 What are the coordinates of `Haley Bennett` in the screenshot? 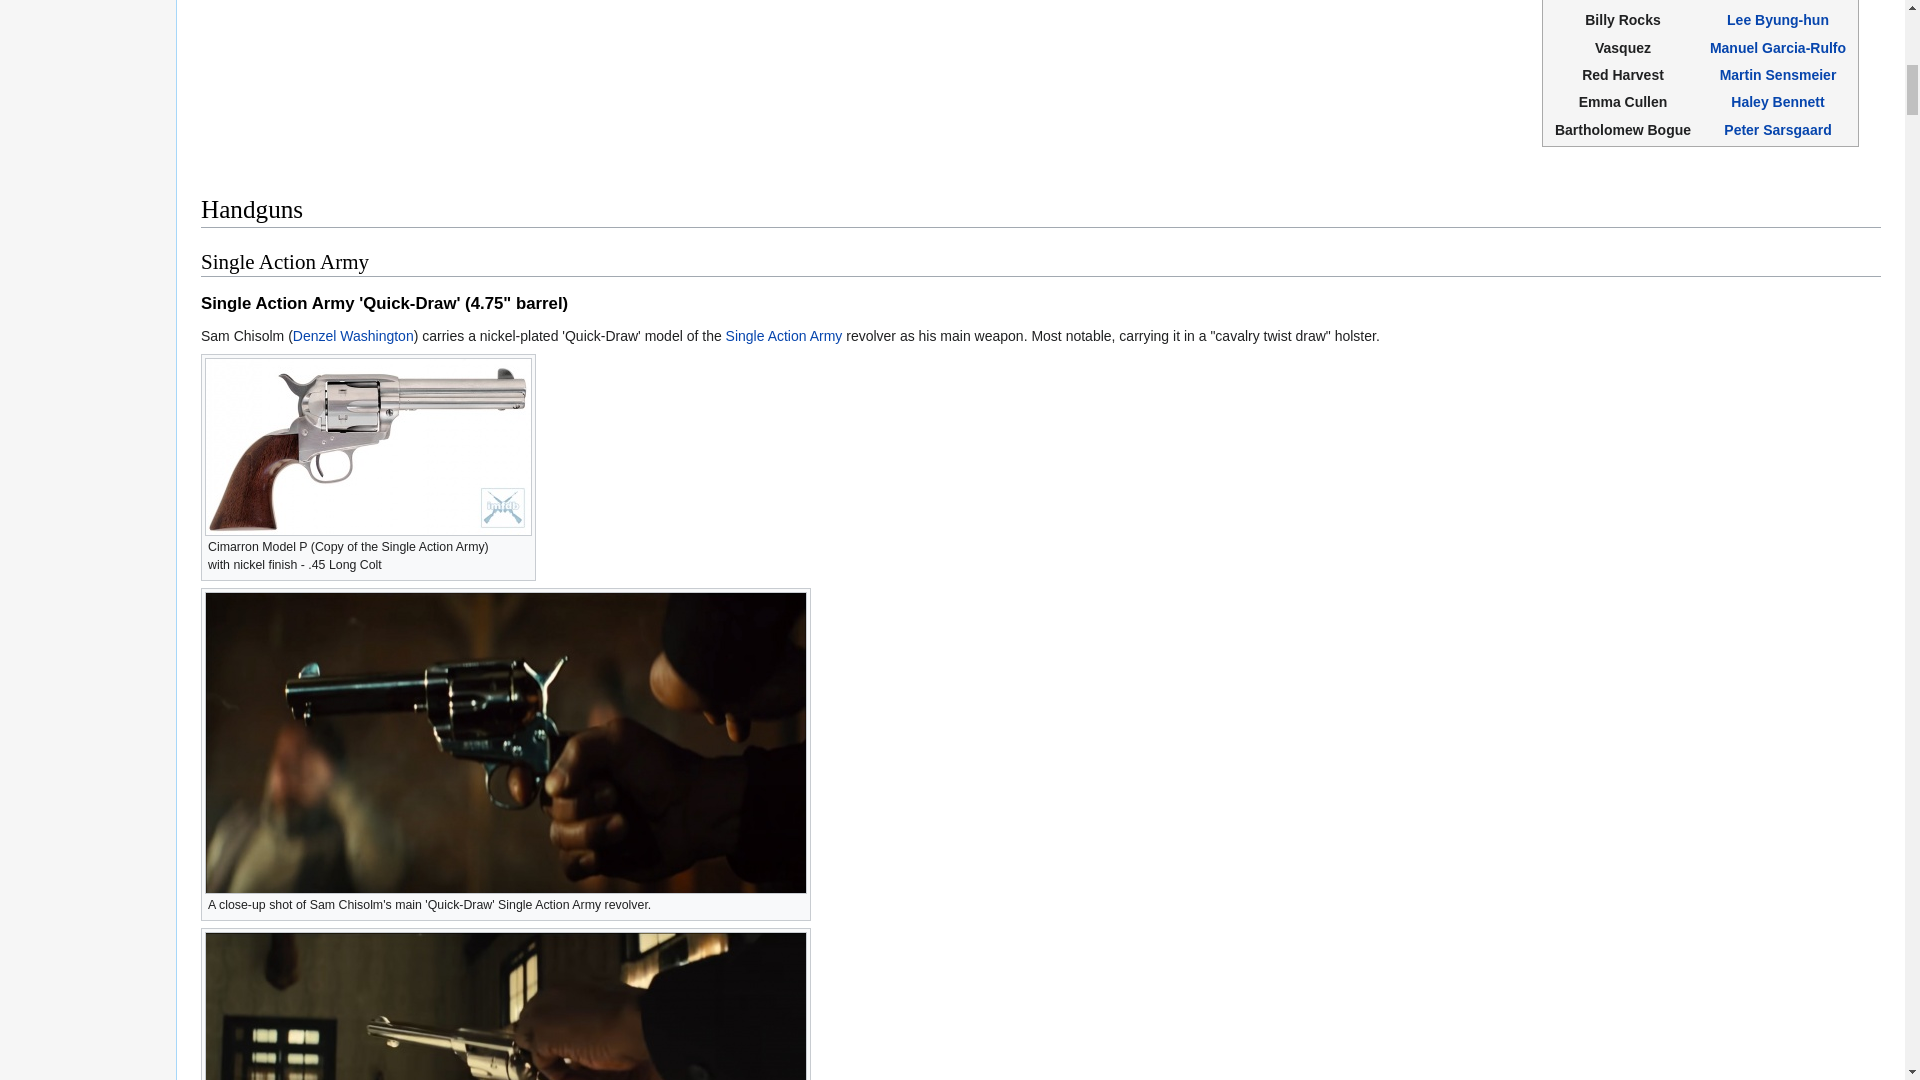 It's located at (1778, 102).